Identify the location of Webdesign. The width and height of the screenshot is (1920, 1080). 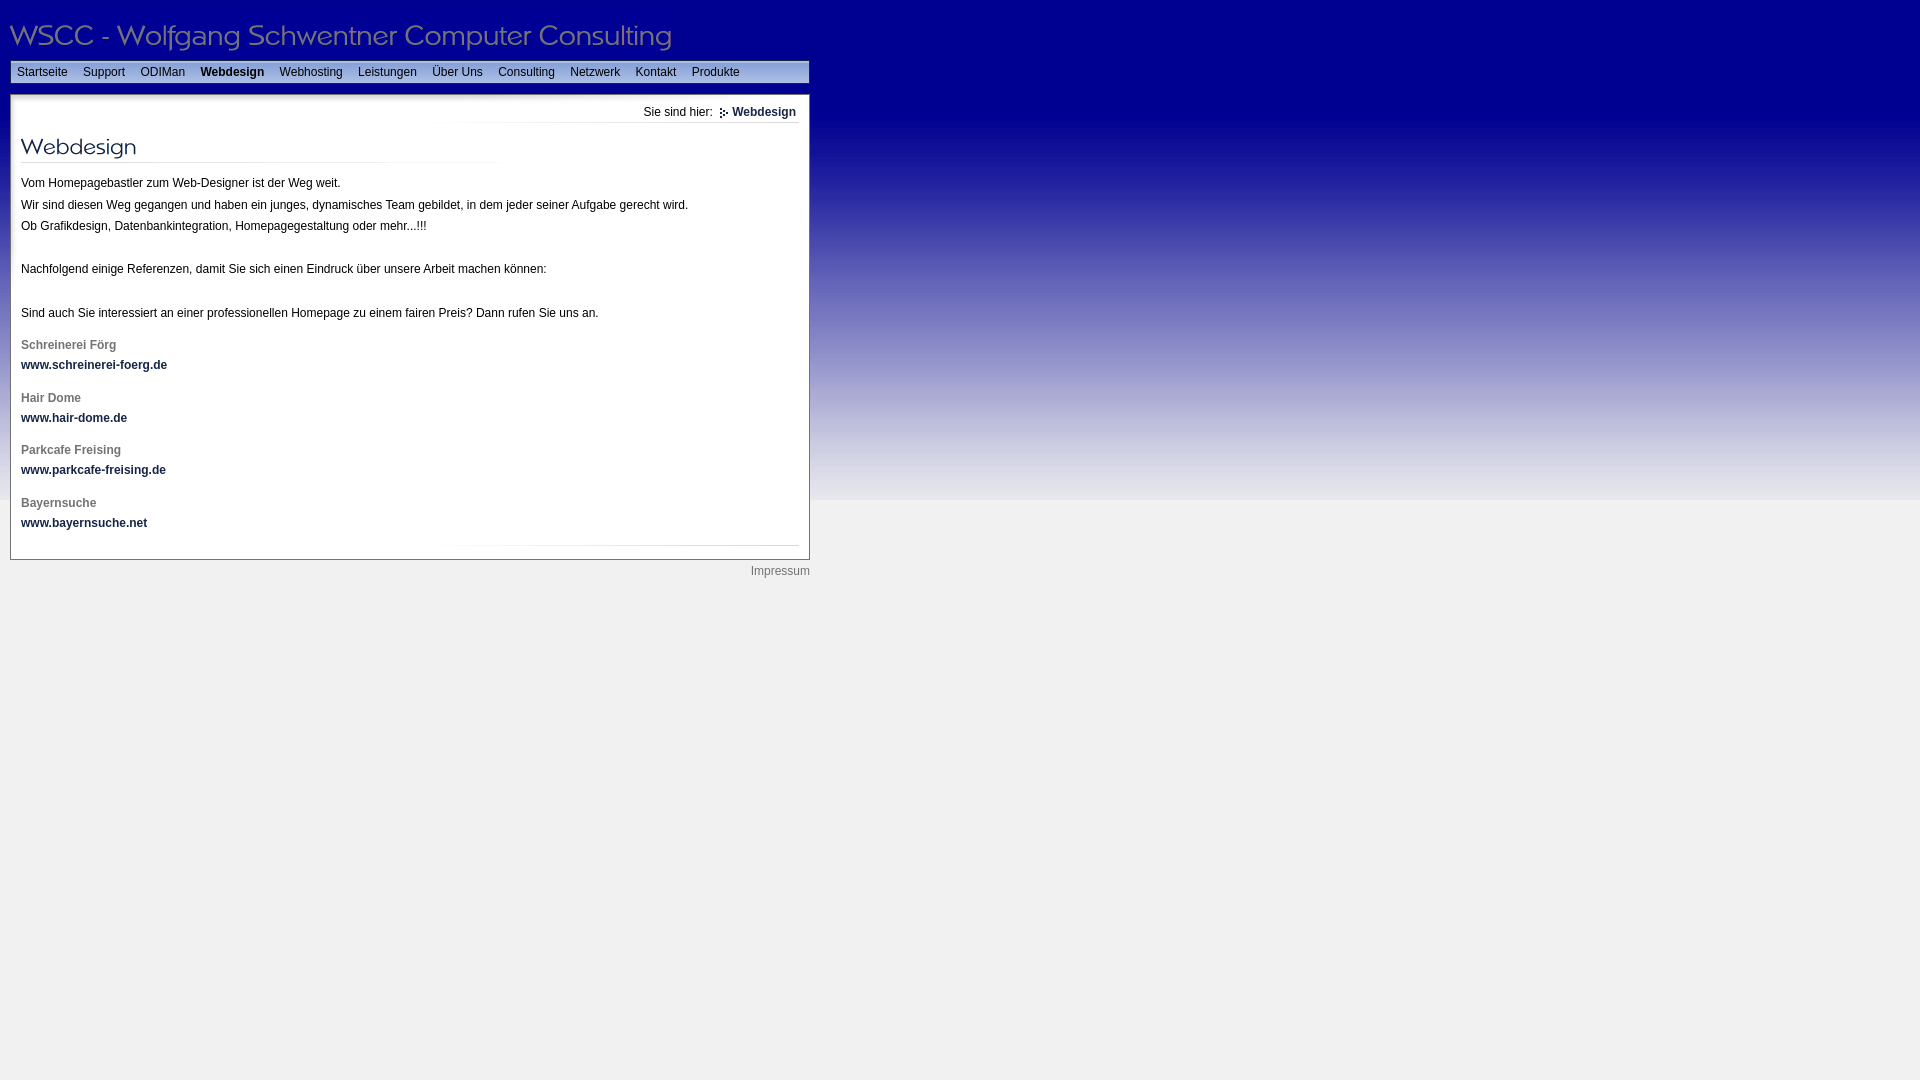
(232, 72).